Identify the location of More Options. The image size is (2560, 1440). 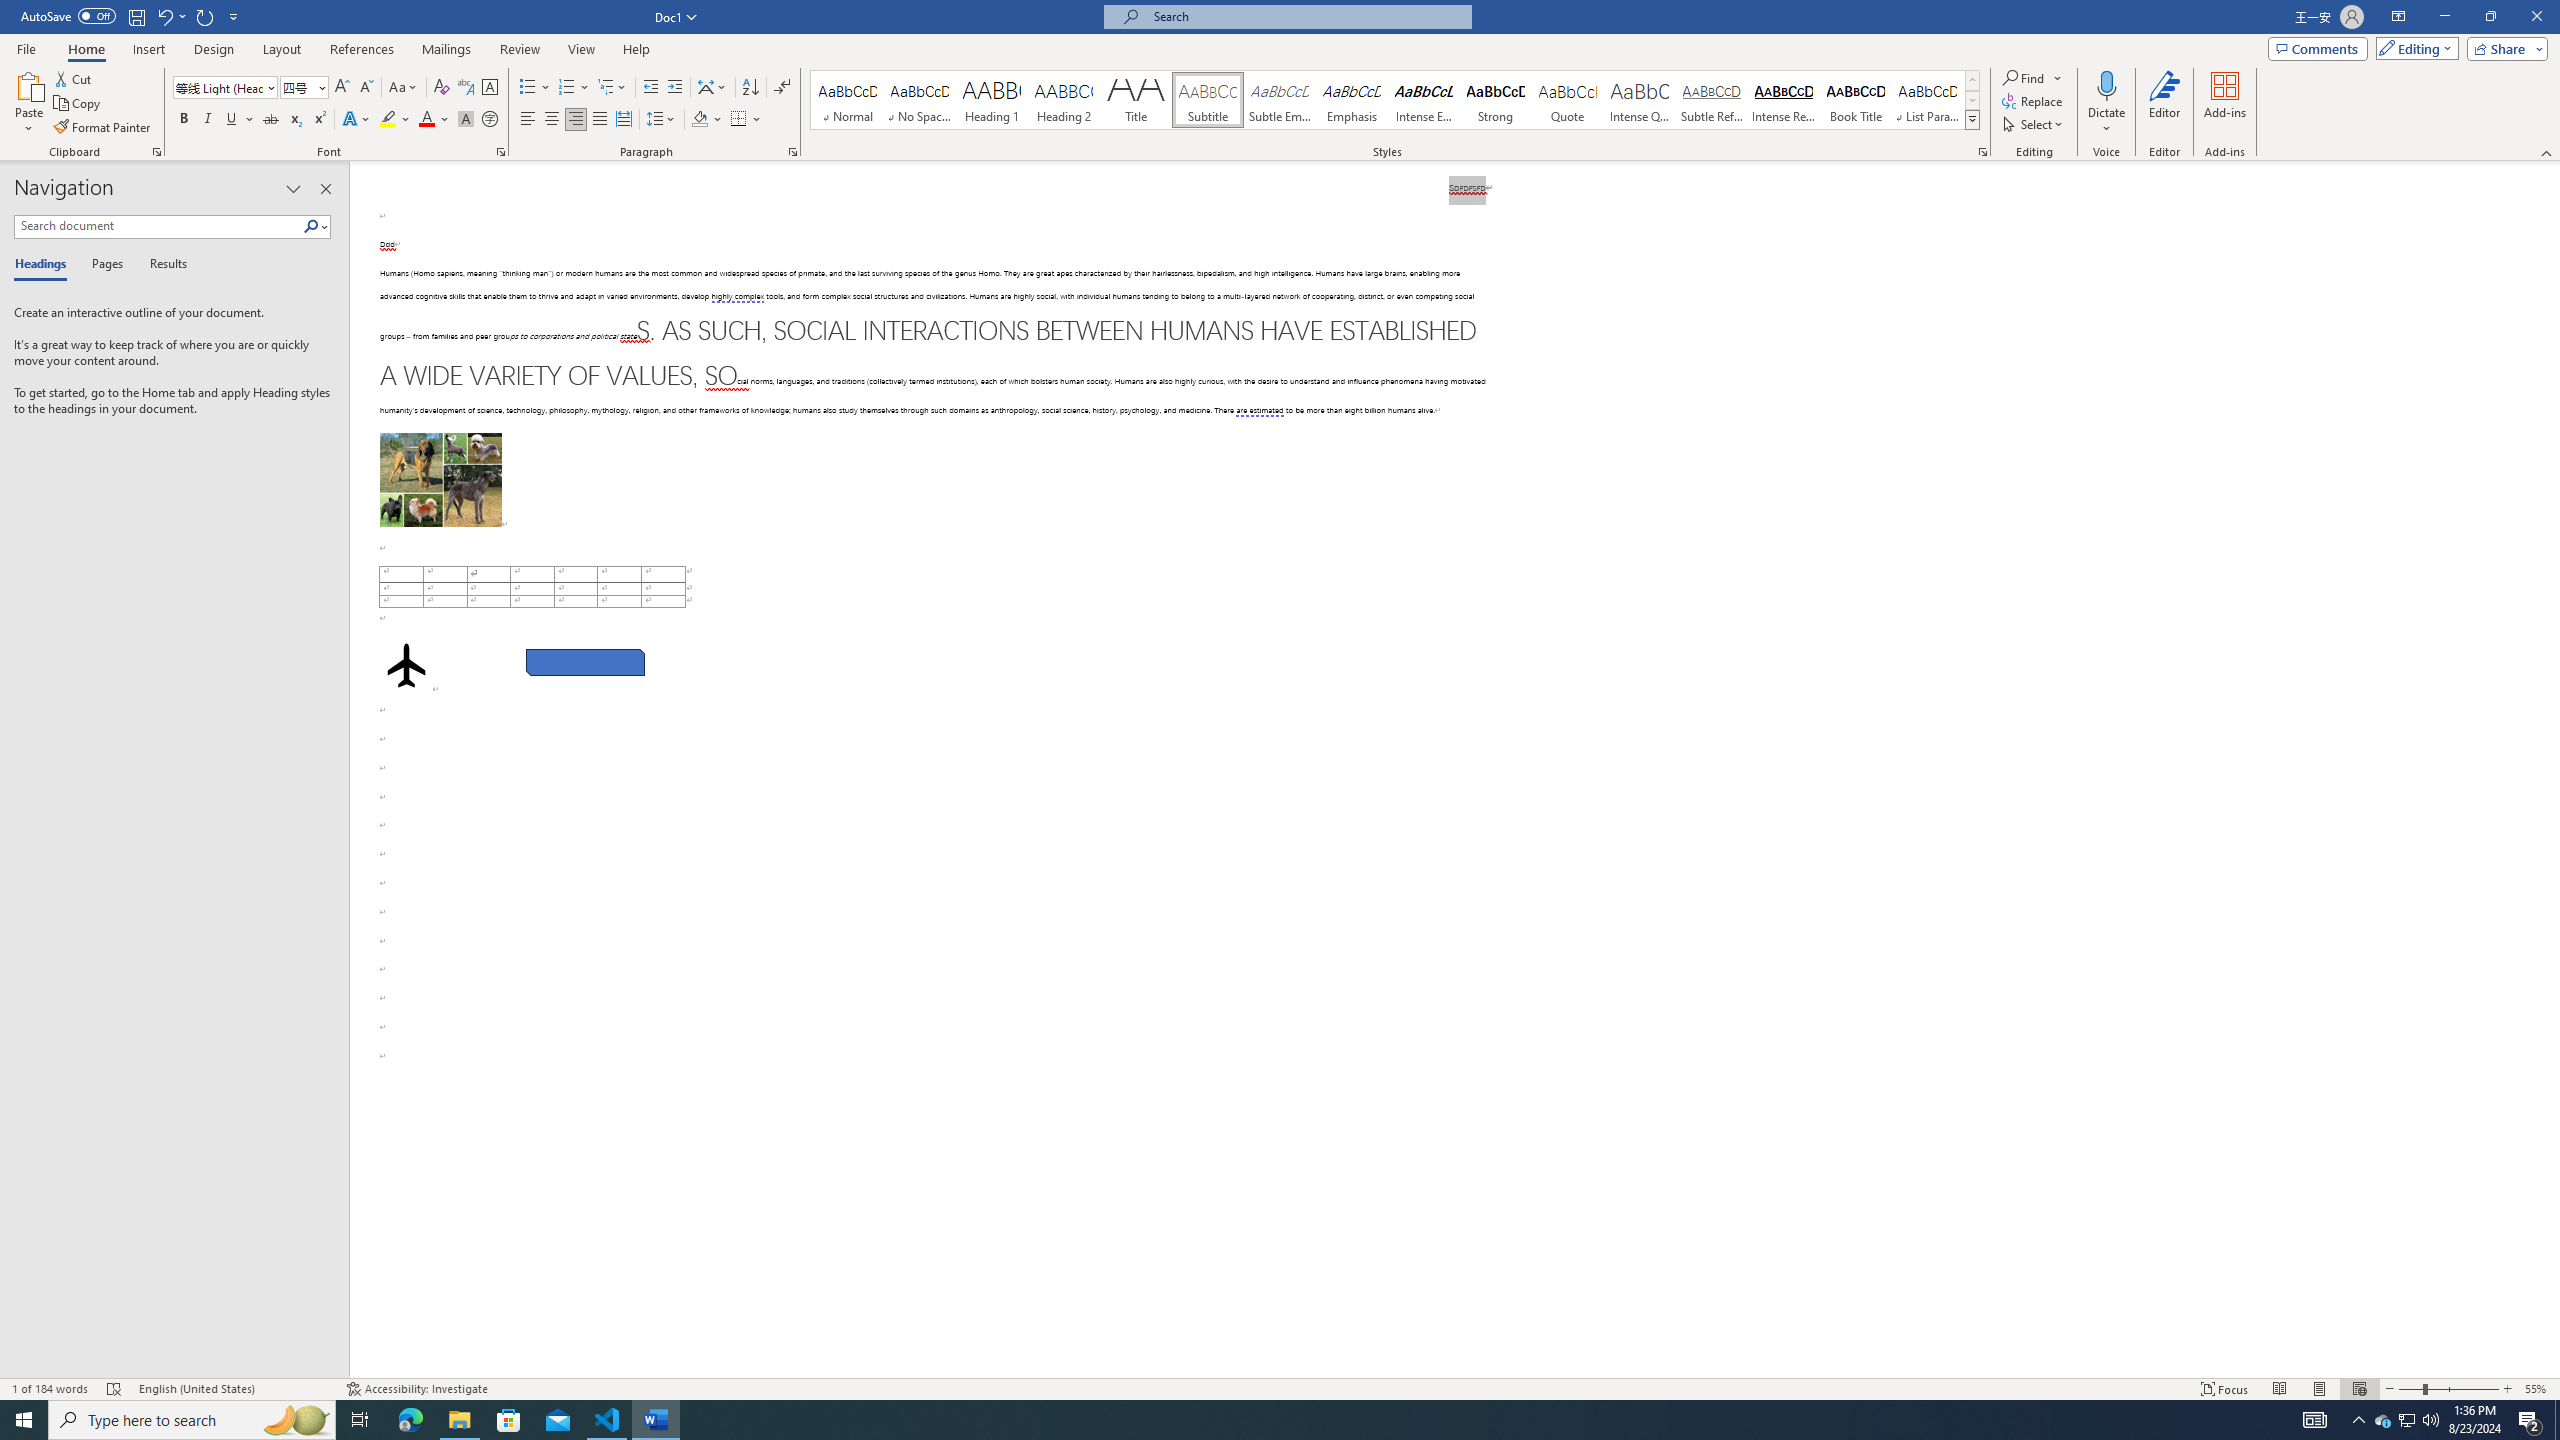
(2106, 121).